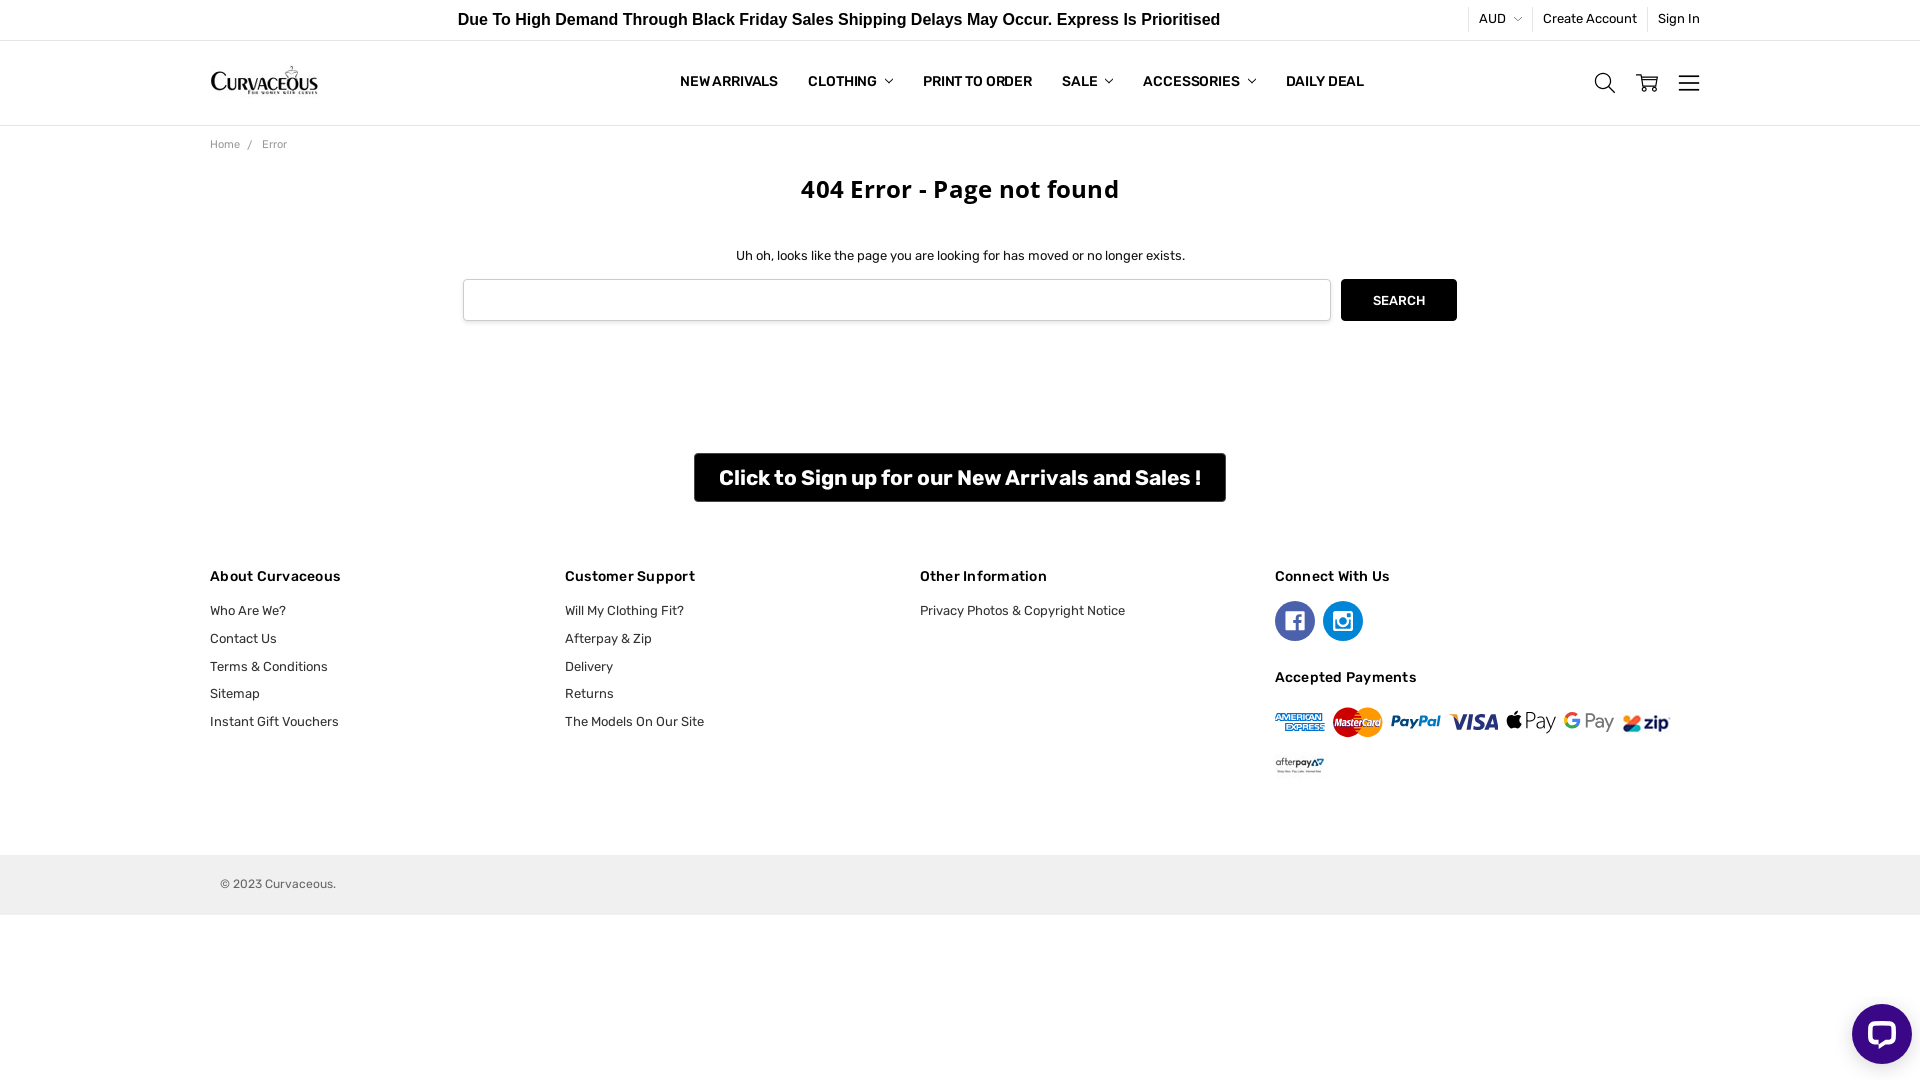 The height and width of the screenshot is (1080, 1920). I want to click on CLOTHING, so click(850, 83).